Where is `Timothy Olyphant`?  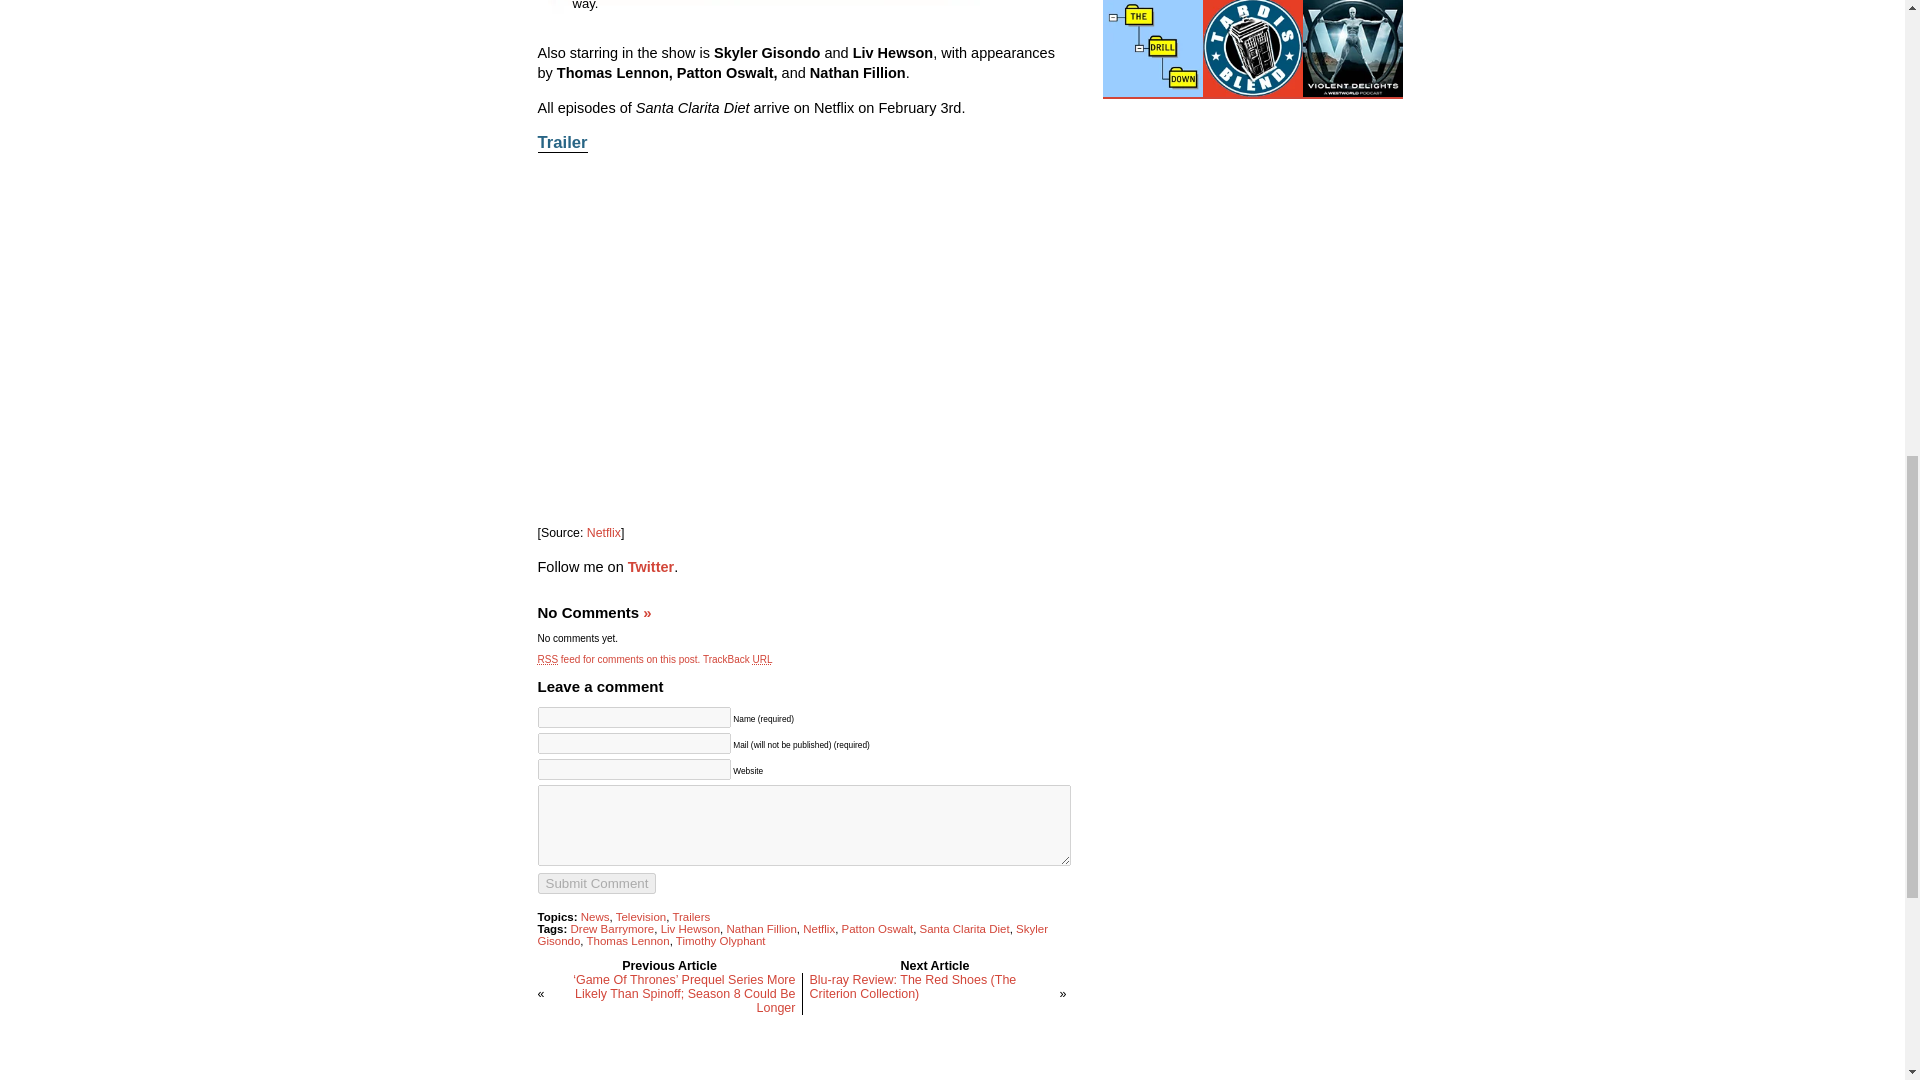 Timothy Olyphant is located at coordinates (720, 941).